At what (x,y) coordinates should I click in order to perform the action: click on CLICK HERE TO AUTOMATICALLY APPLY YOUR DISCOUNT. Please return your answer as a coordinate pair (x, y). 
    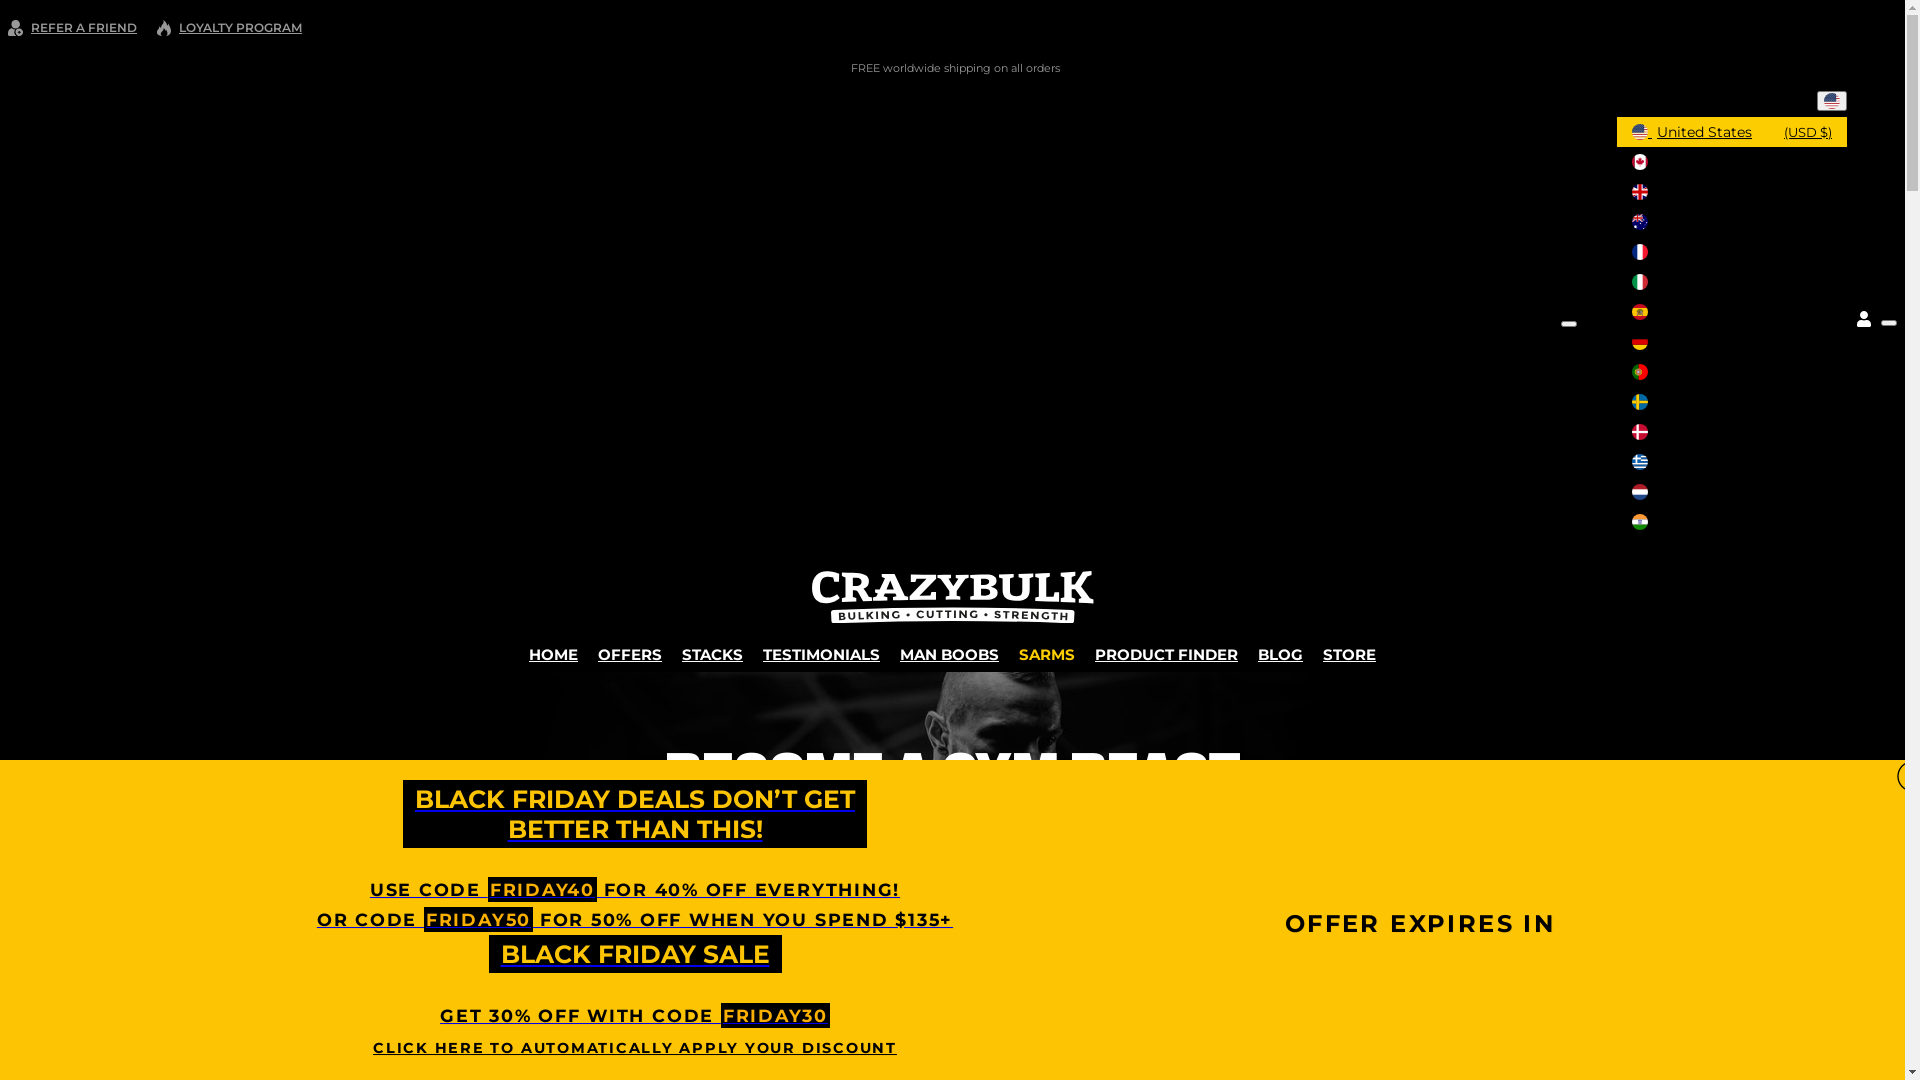
    Looking at the image, I should click on (635, 1048).